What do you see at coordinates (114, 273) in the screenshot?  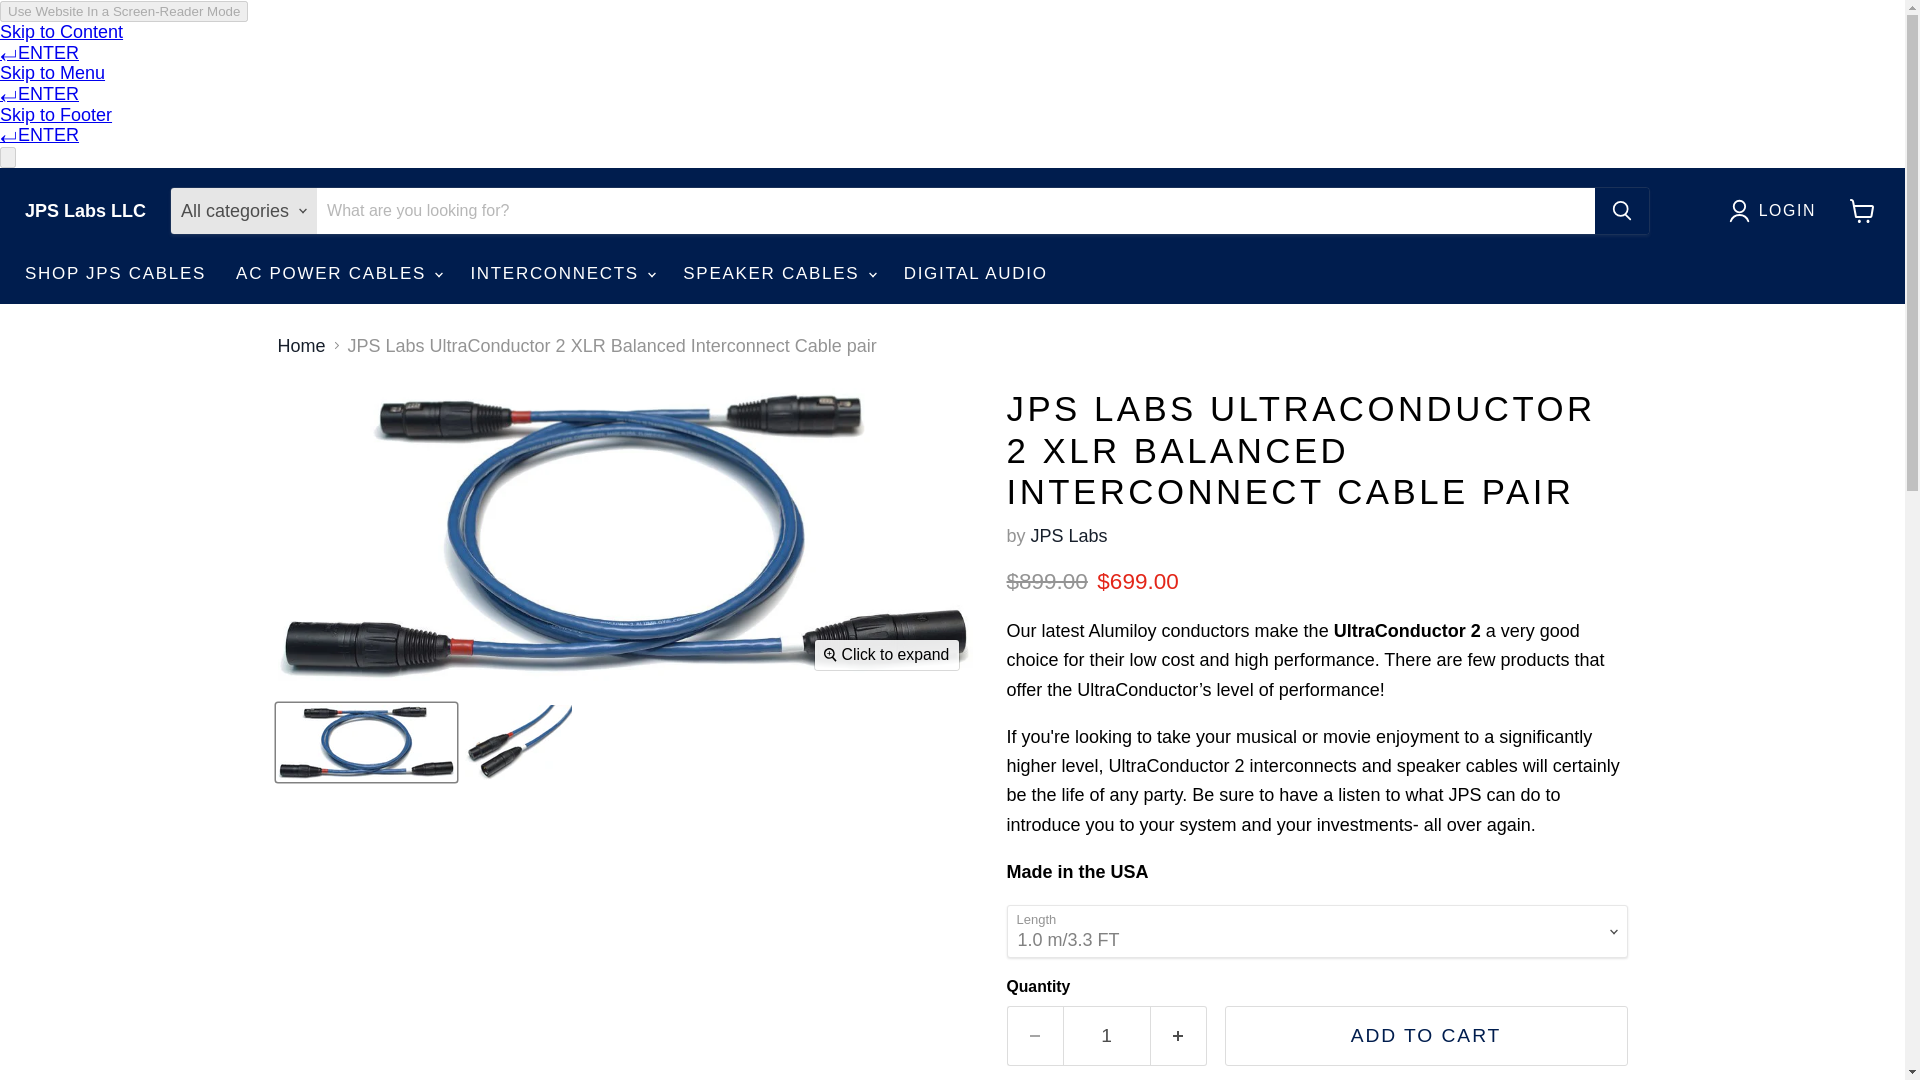 I see `SHOP JPS CABLES` at bounding box center [114, 273].